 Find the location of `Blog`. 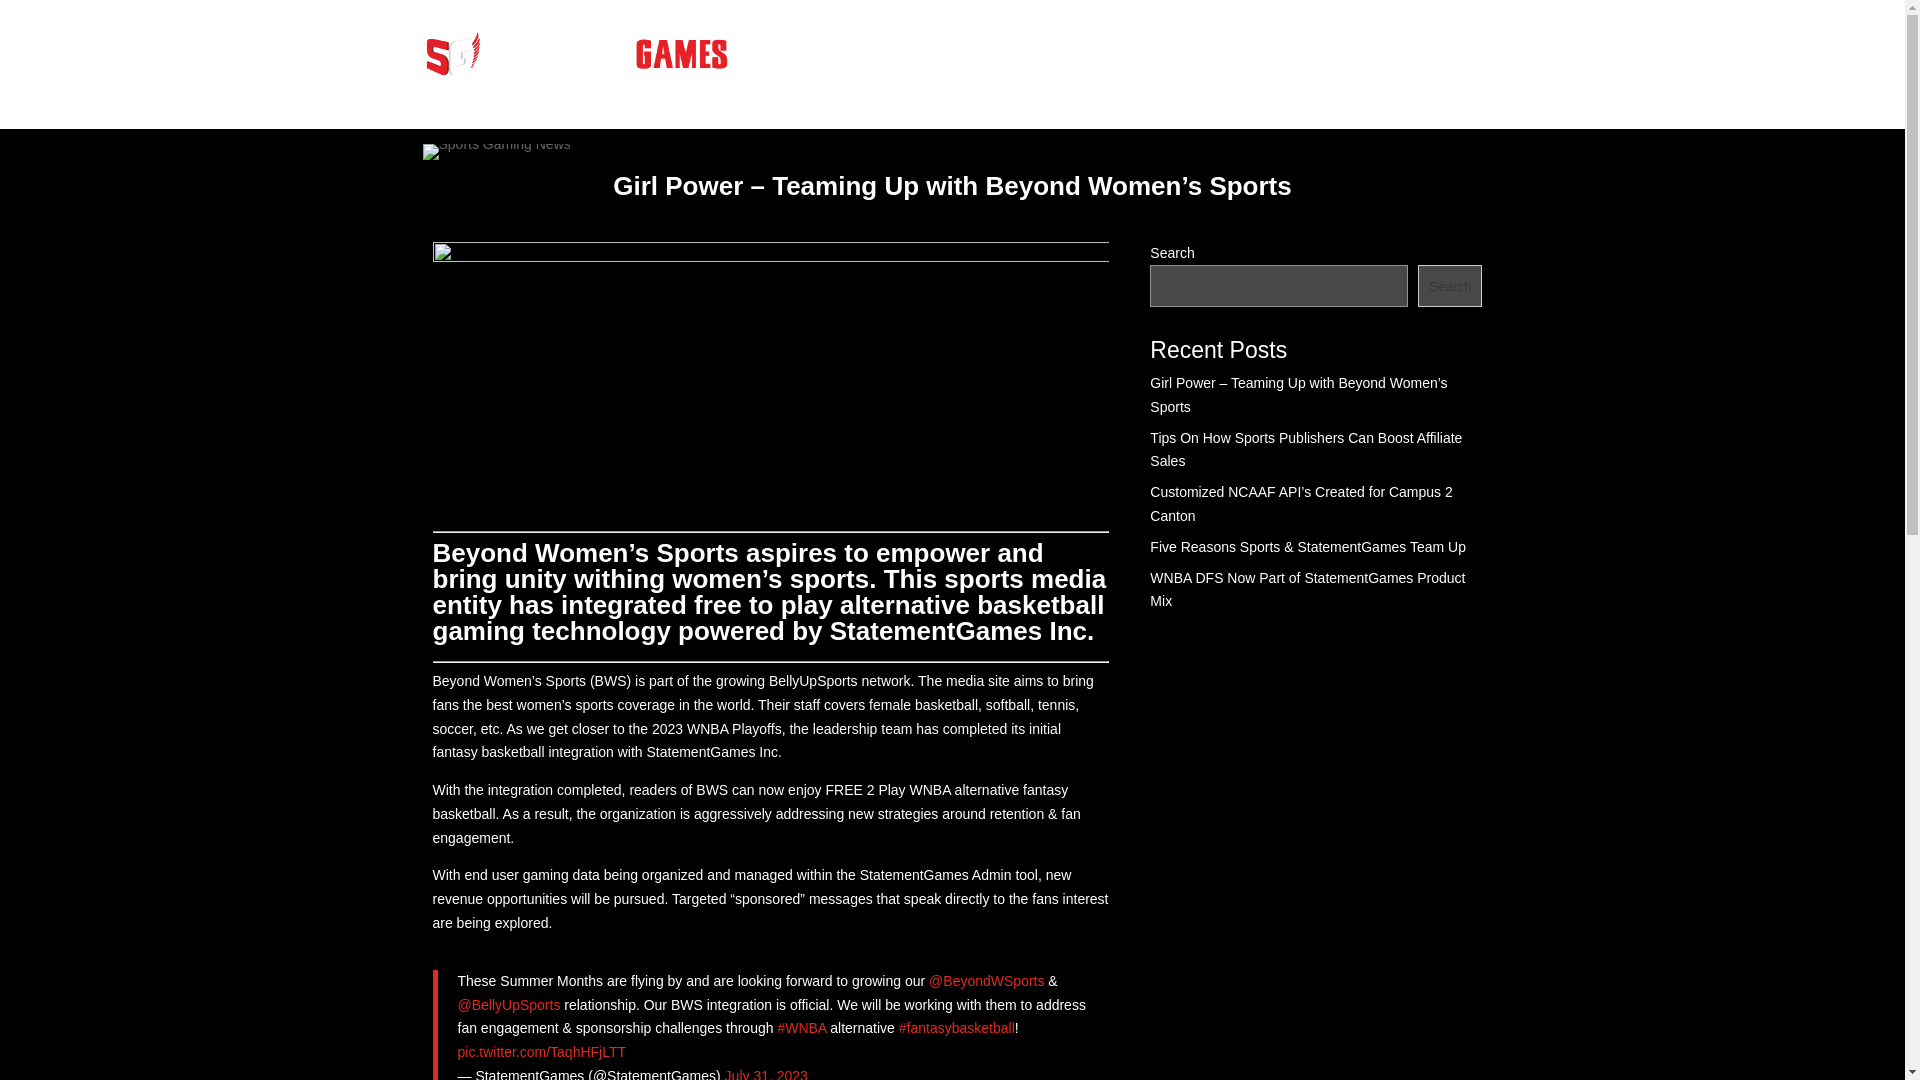

Blog is located at coordinates (1124, 60).